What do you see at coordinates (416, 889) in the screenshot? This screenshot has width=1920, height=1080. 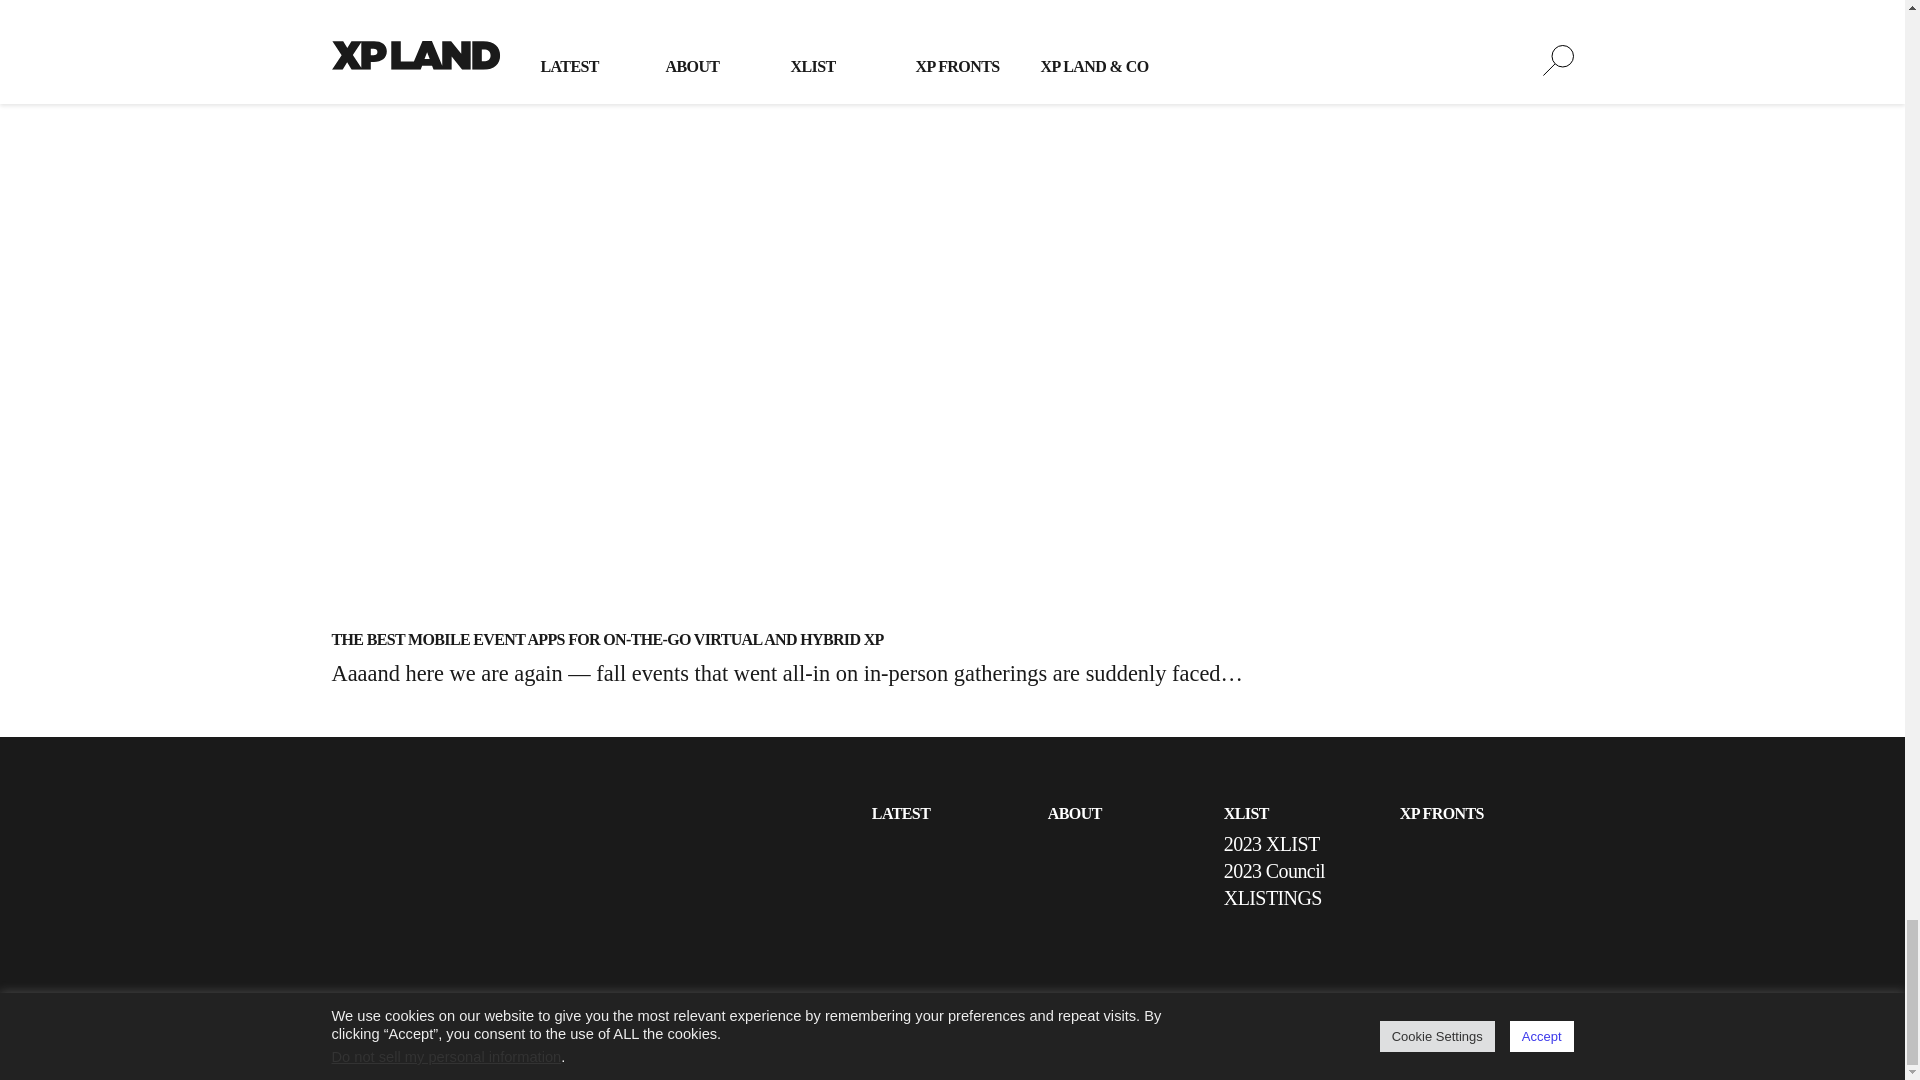 I see `Go to the XP Land home page` at bounding box center [416, 889].